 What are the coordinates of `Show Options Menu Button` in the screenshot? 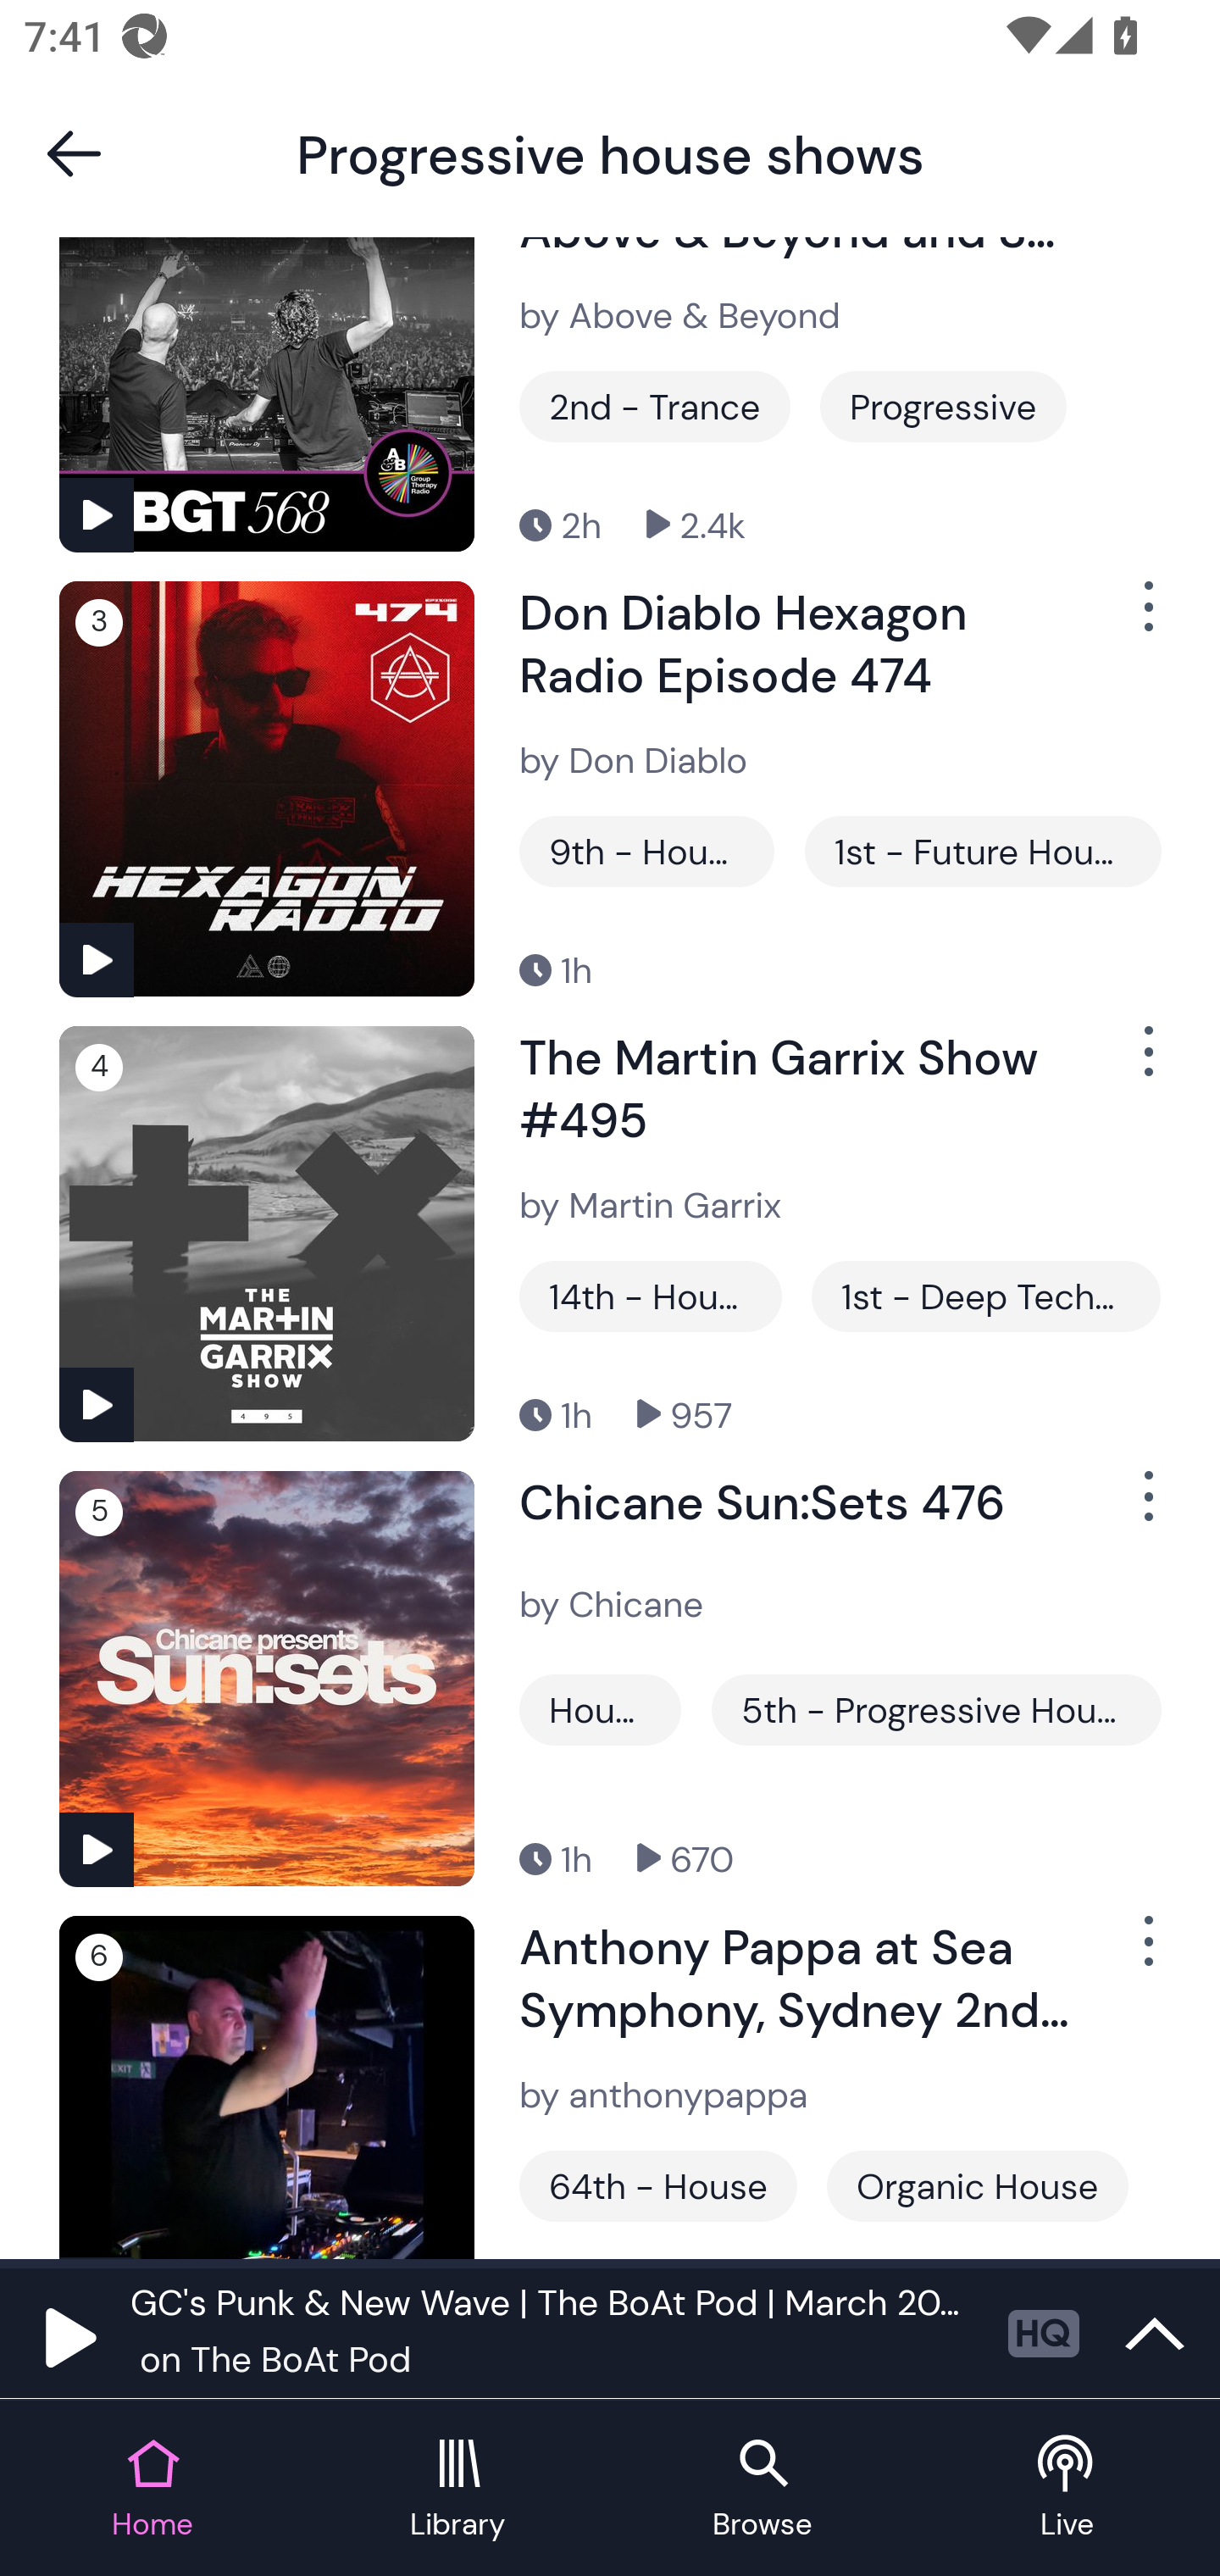 It's located at (1145, 1063).